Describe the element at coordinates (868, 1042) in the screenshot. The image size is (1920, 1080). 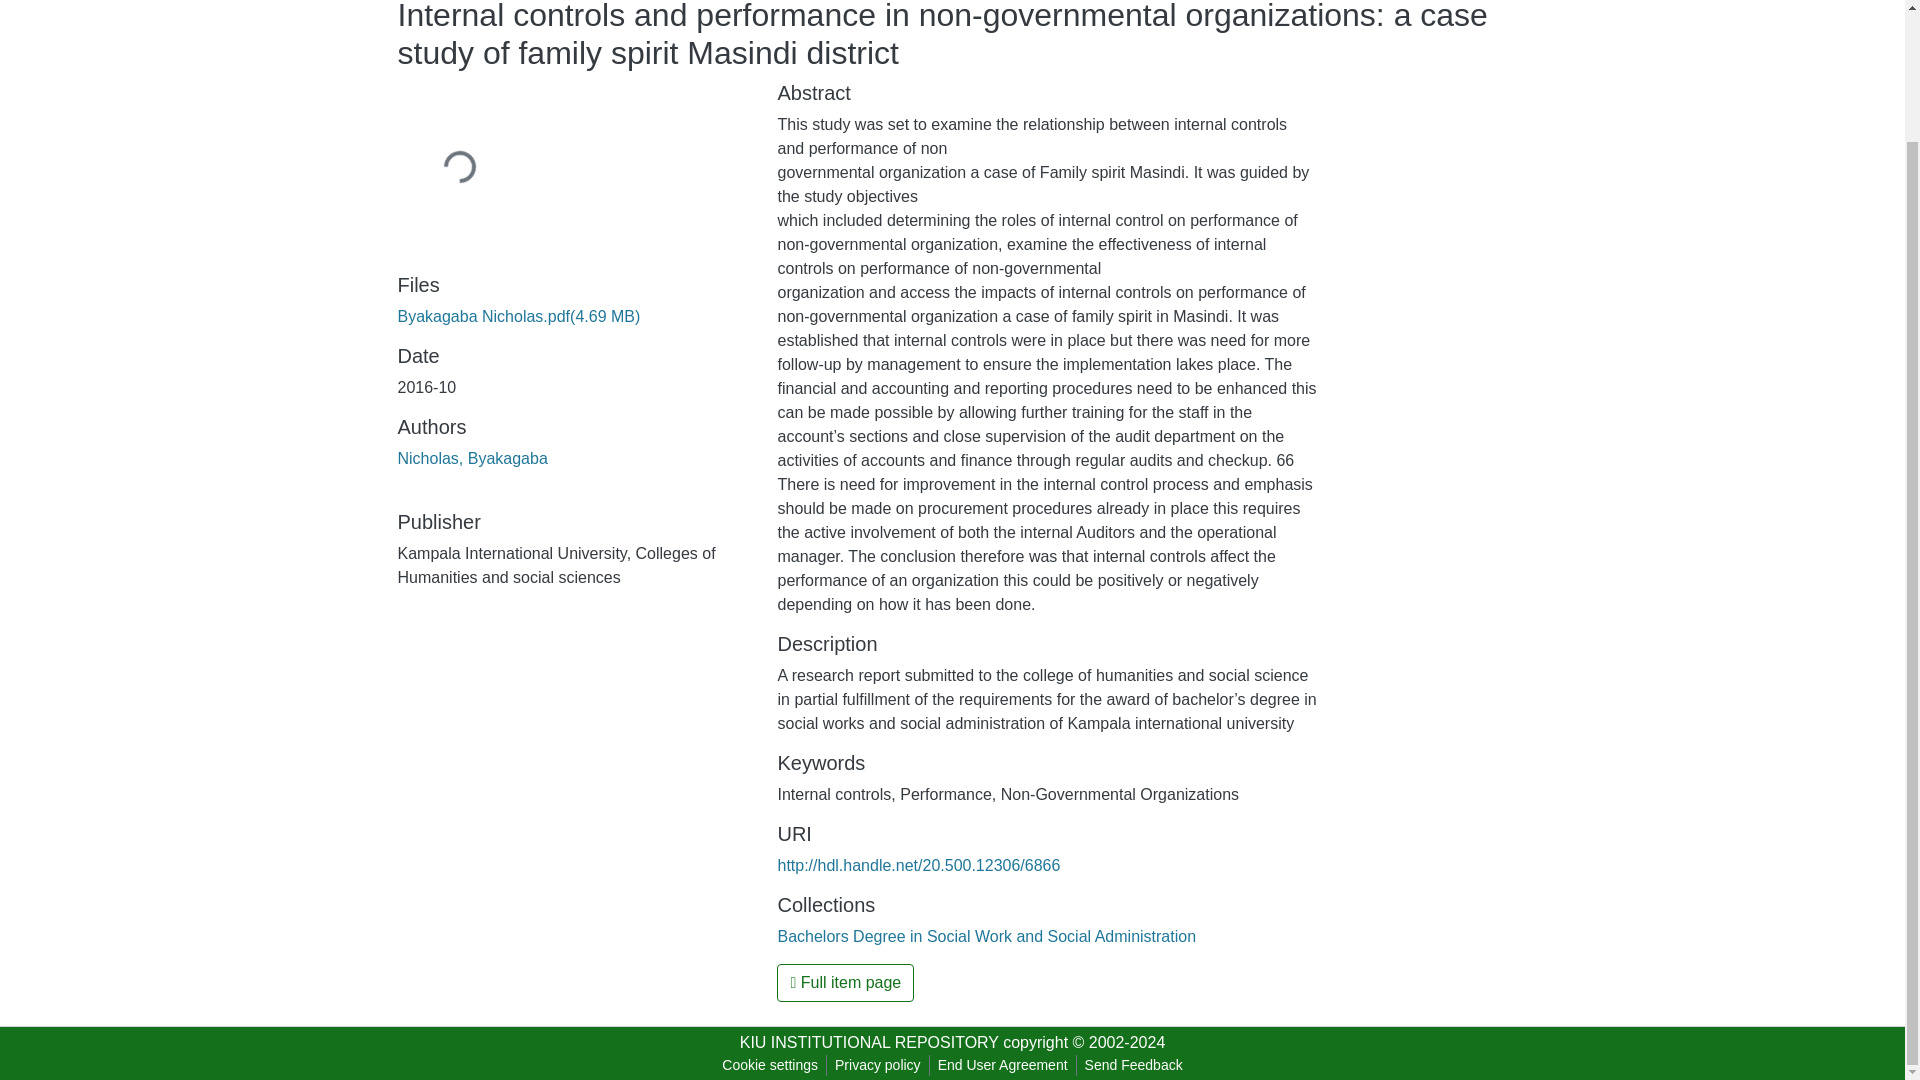
I see `KIU INSTITUTIONAL REPOSITORY` at that location.